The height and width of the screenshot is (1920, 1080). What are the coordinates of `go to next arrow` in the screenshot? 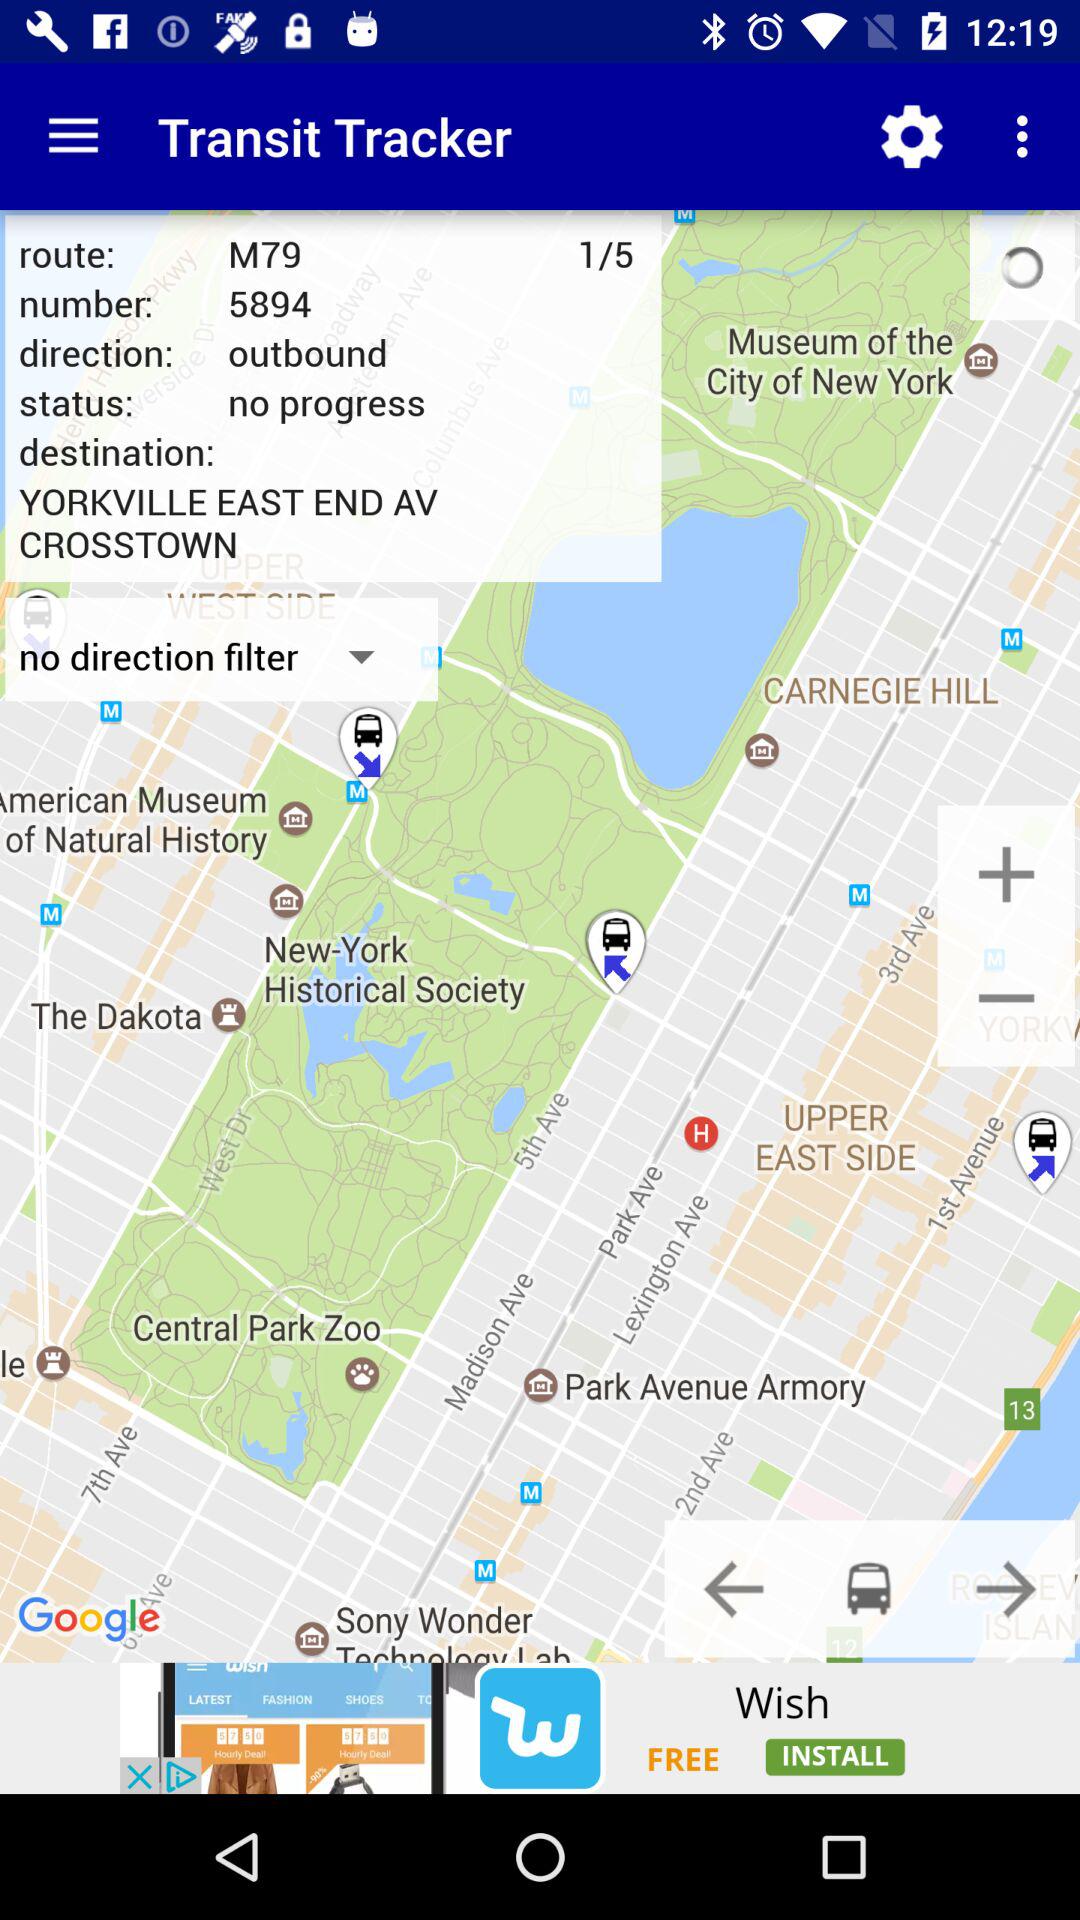 It's located at (1006, 1588).